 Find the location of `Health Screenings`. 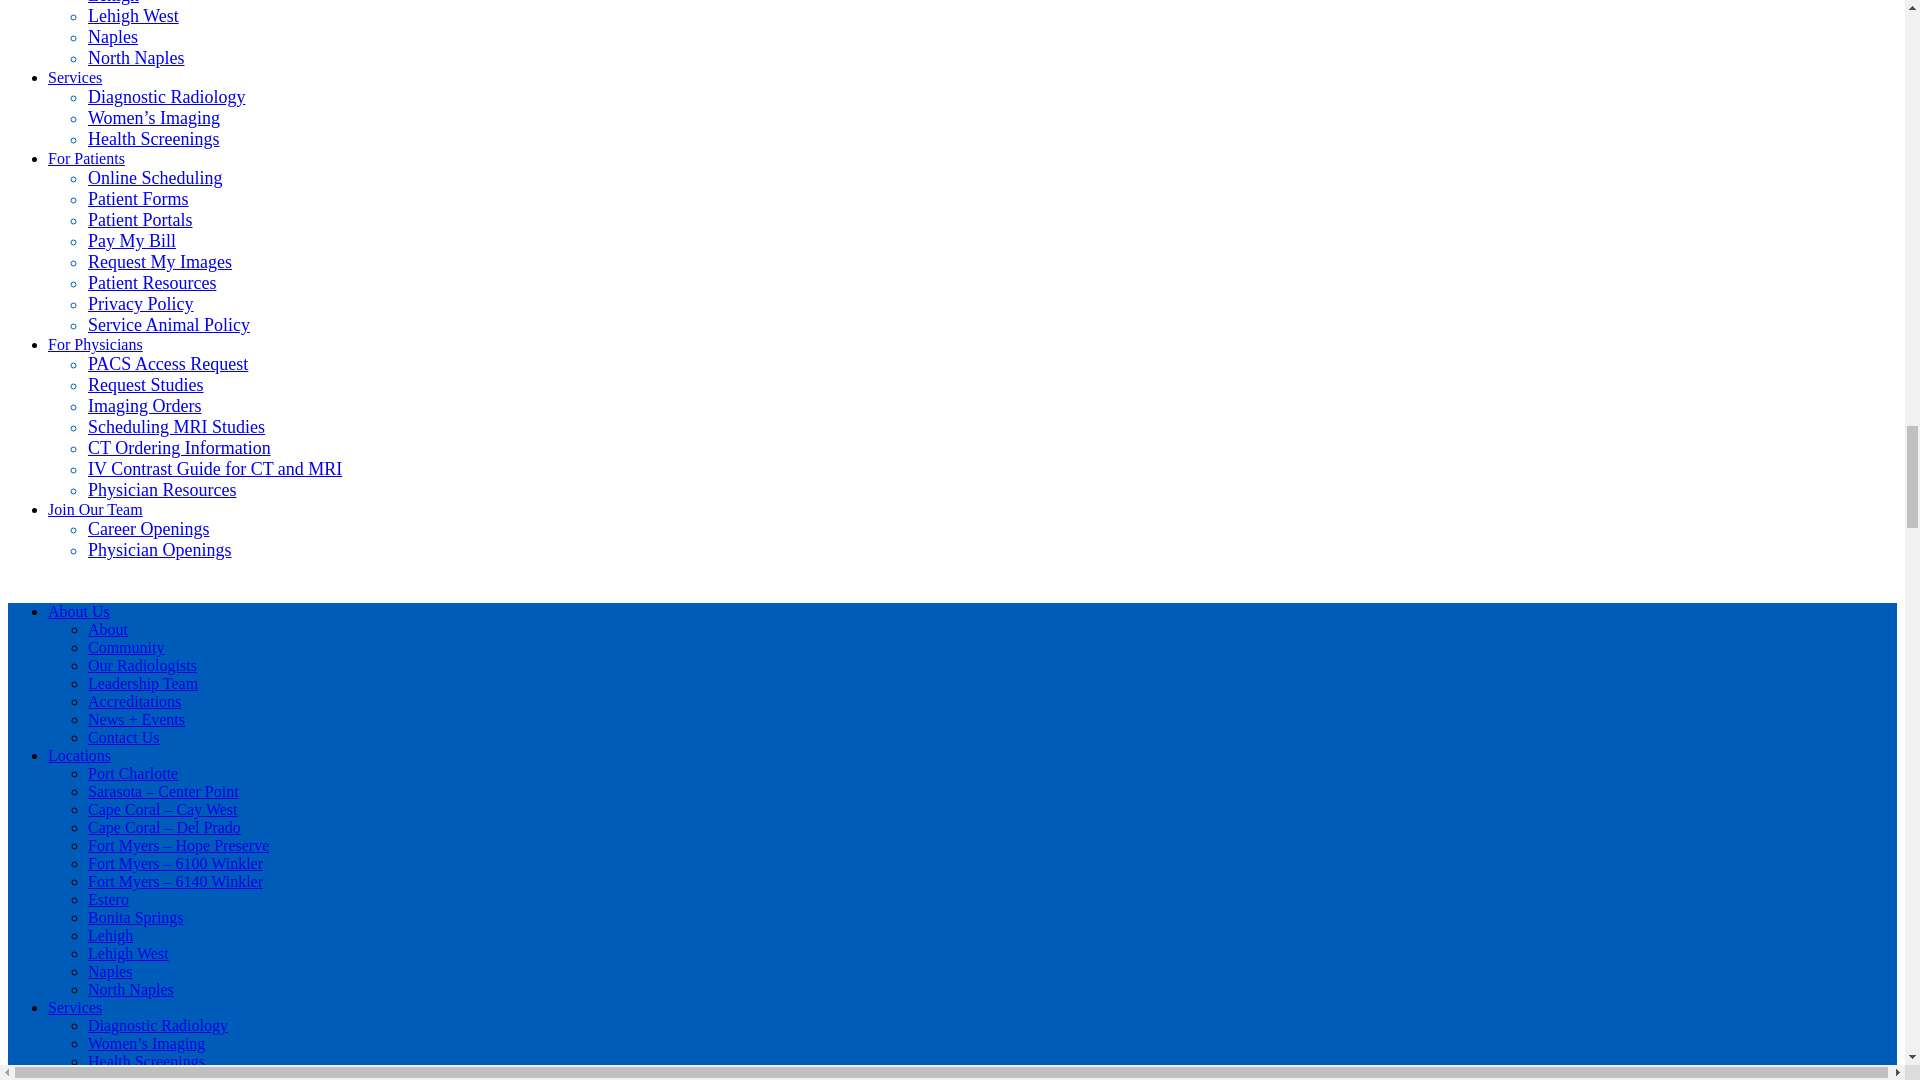

Health Screenings is located at coordinates (153, 138).